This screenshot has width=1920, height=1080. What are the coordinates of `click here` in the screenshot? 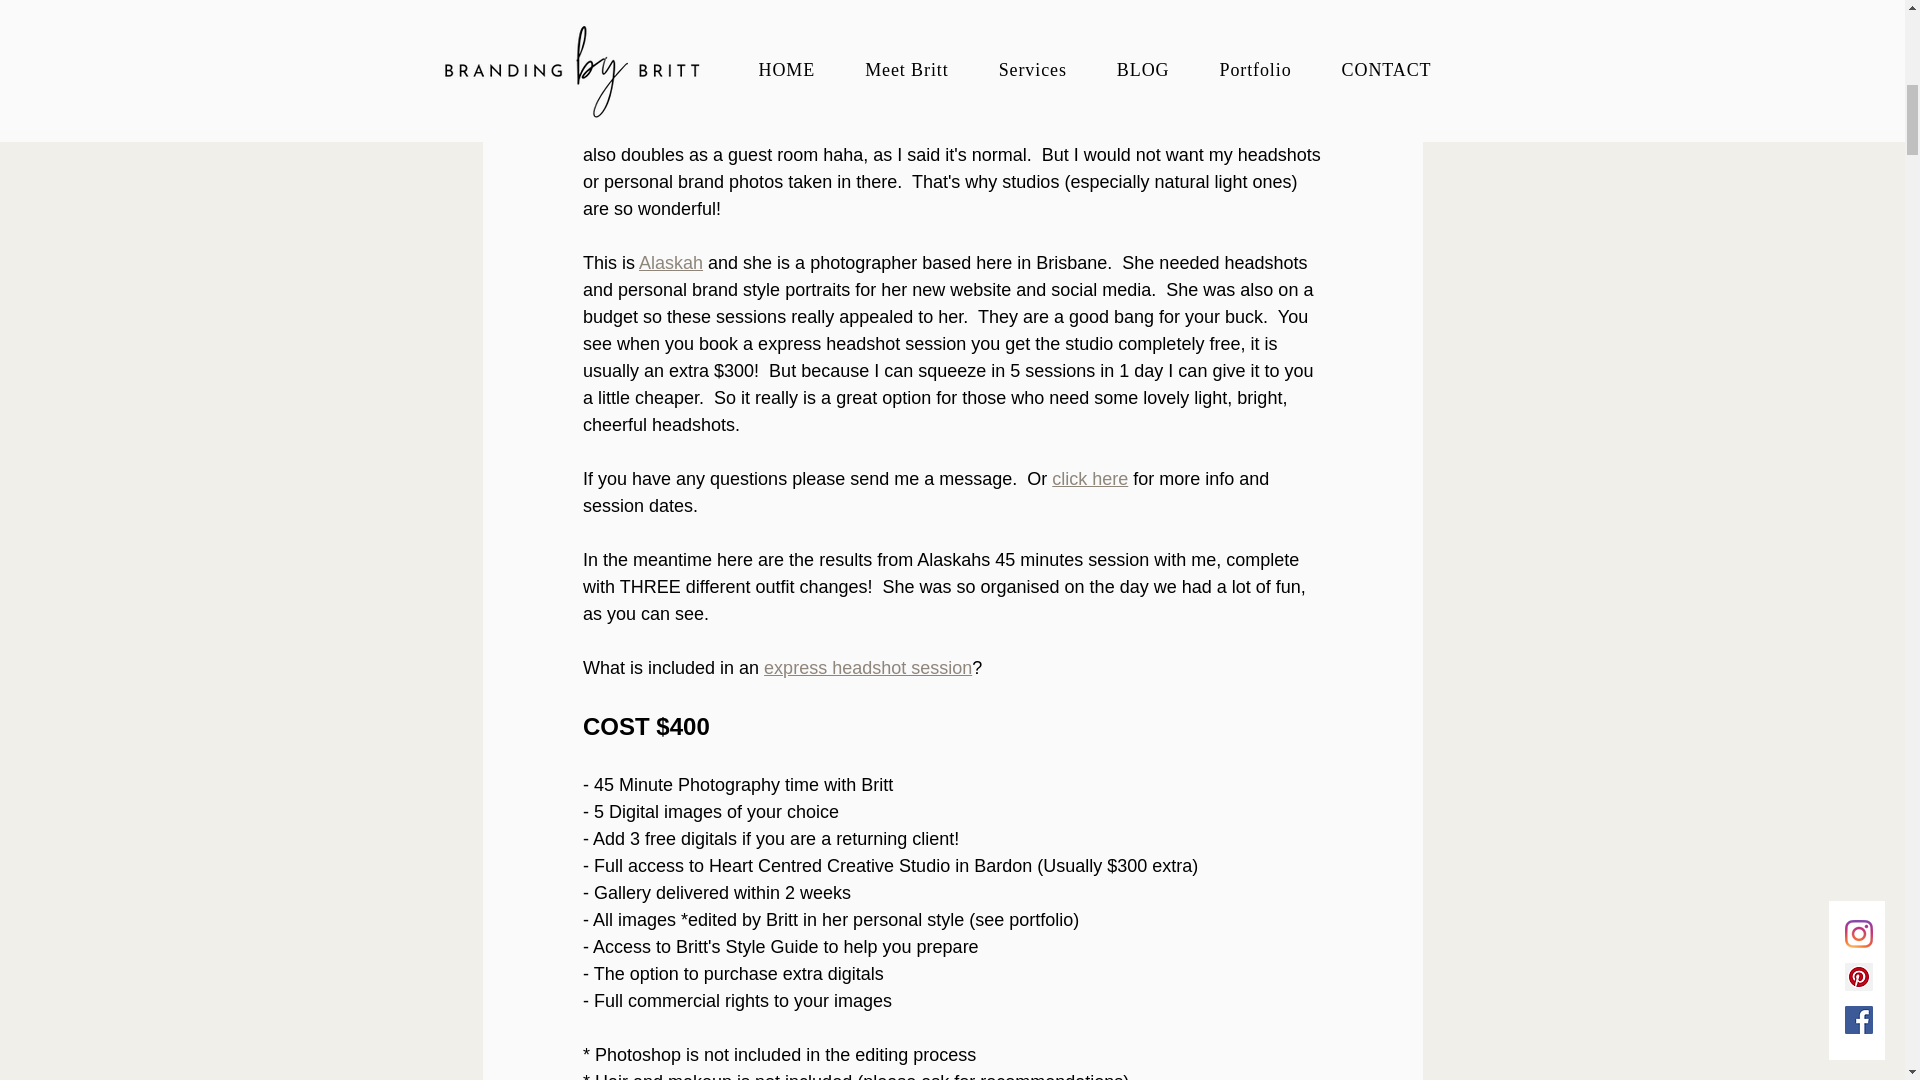 It's located at (1090, 478).